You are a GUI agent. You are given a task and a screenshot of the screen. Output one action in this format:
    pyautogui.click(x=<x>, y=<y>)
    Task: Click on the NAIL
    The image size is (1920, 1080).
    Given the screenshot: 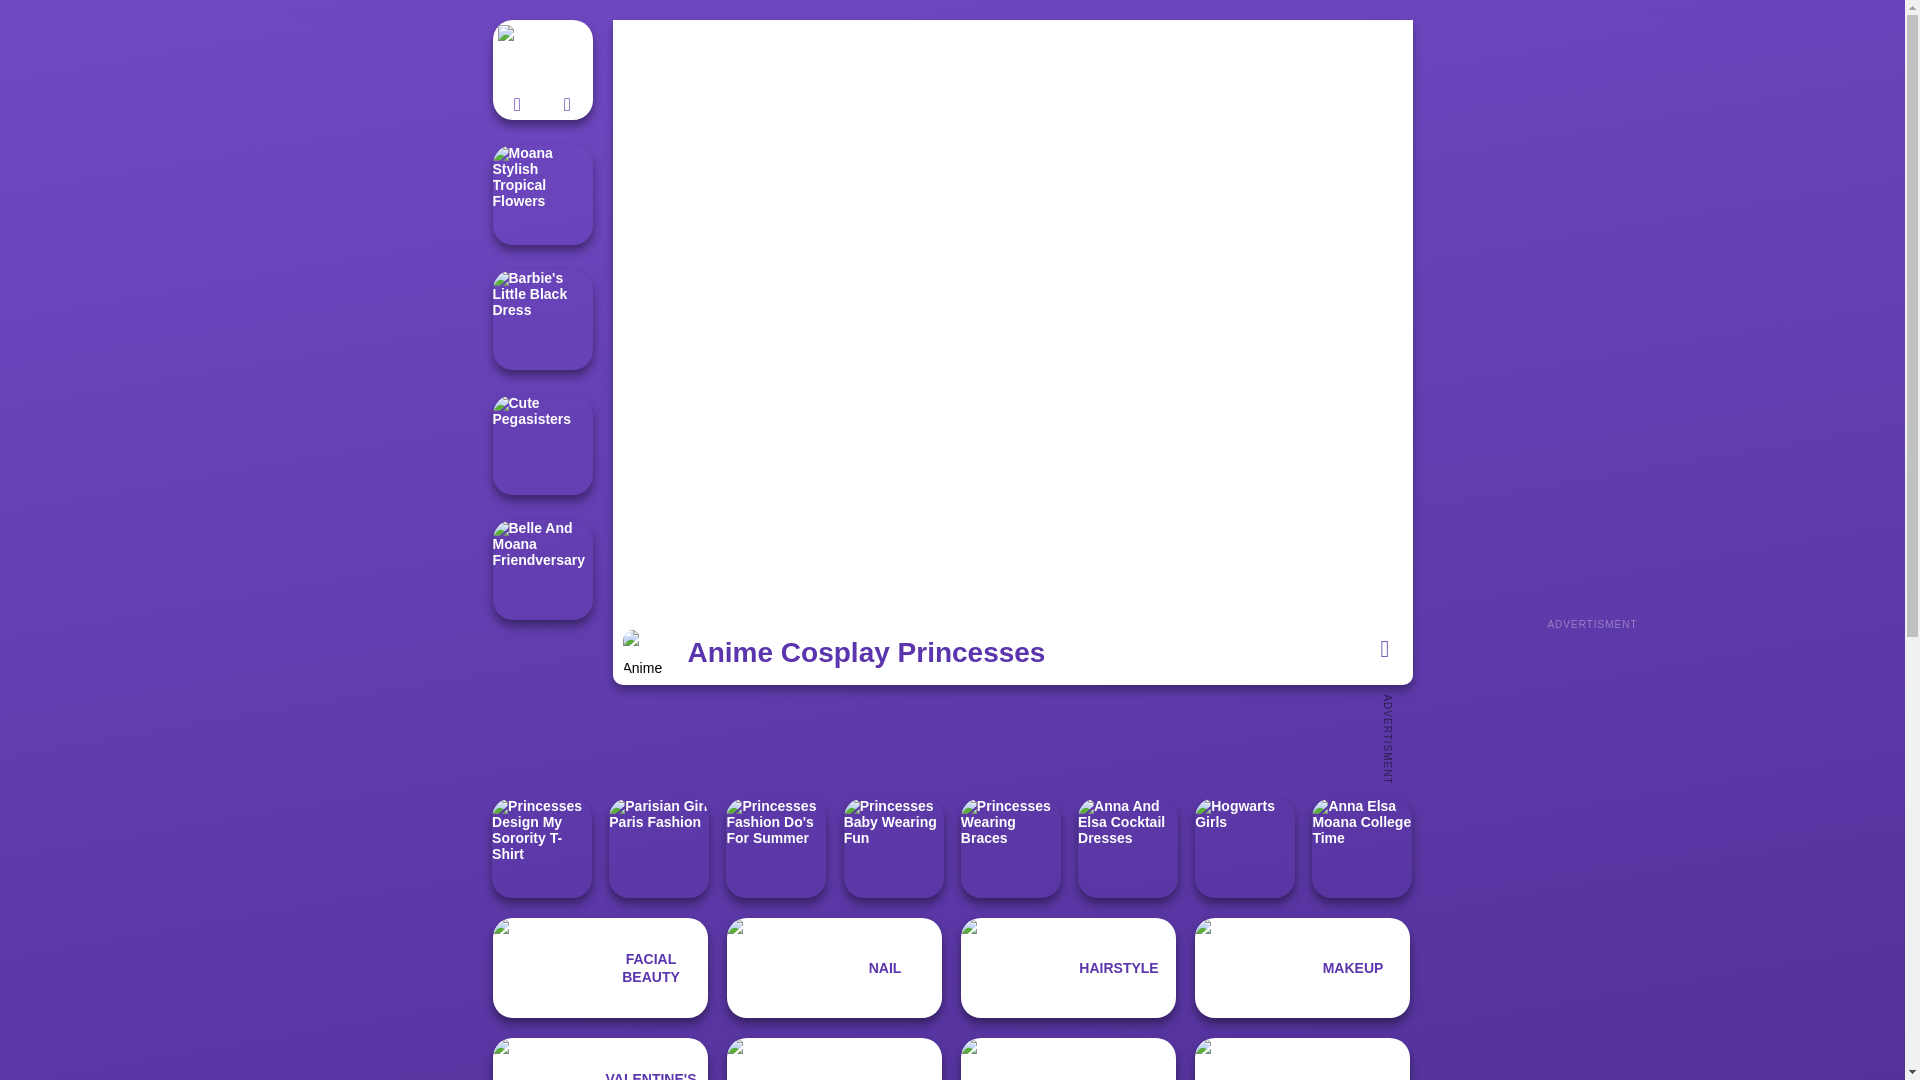 What is the action you would take?
    pyautogui.click(x=834, y=968)
    